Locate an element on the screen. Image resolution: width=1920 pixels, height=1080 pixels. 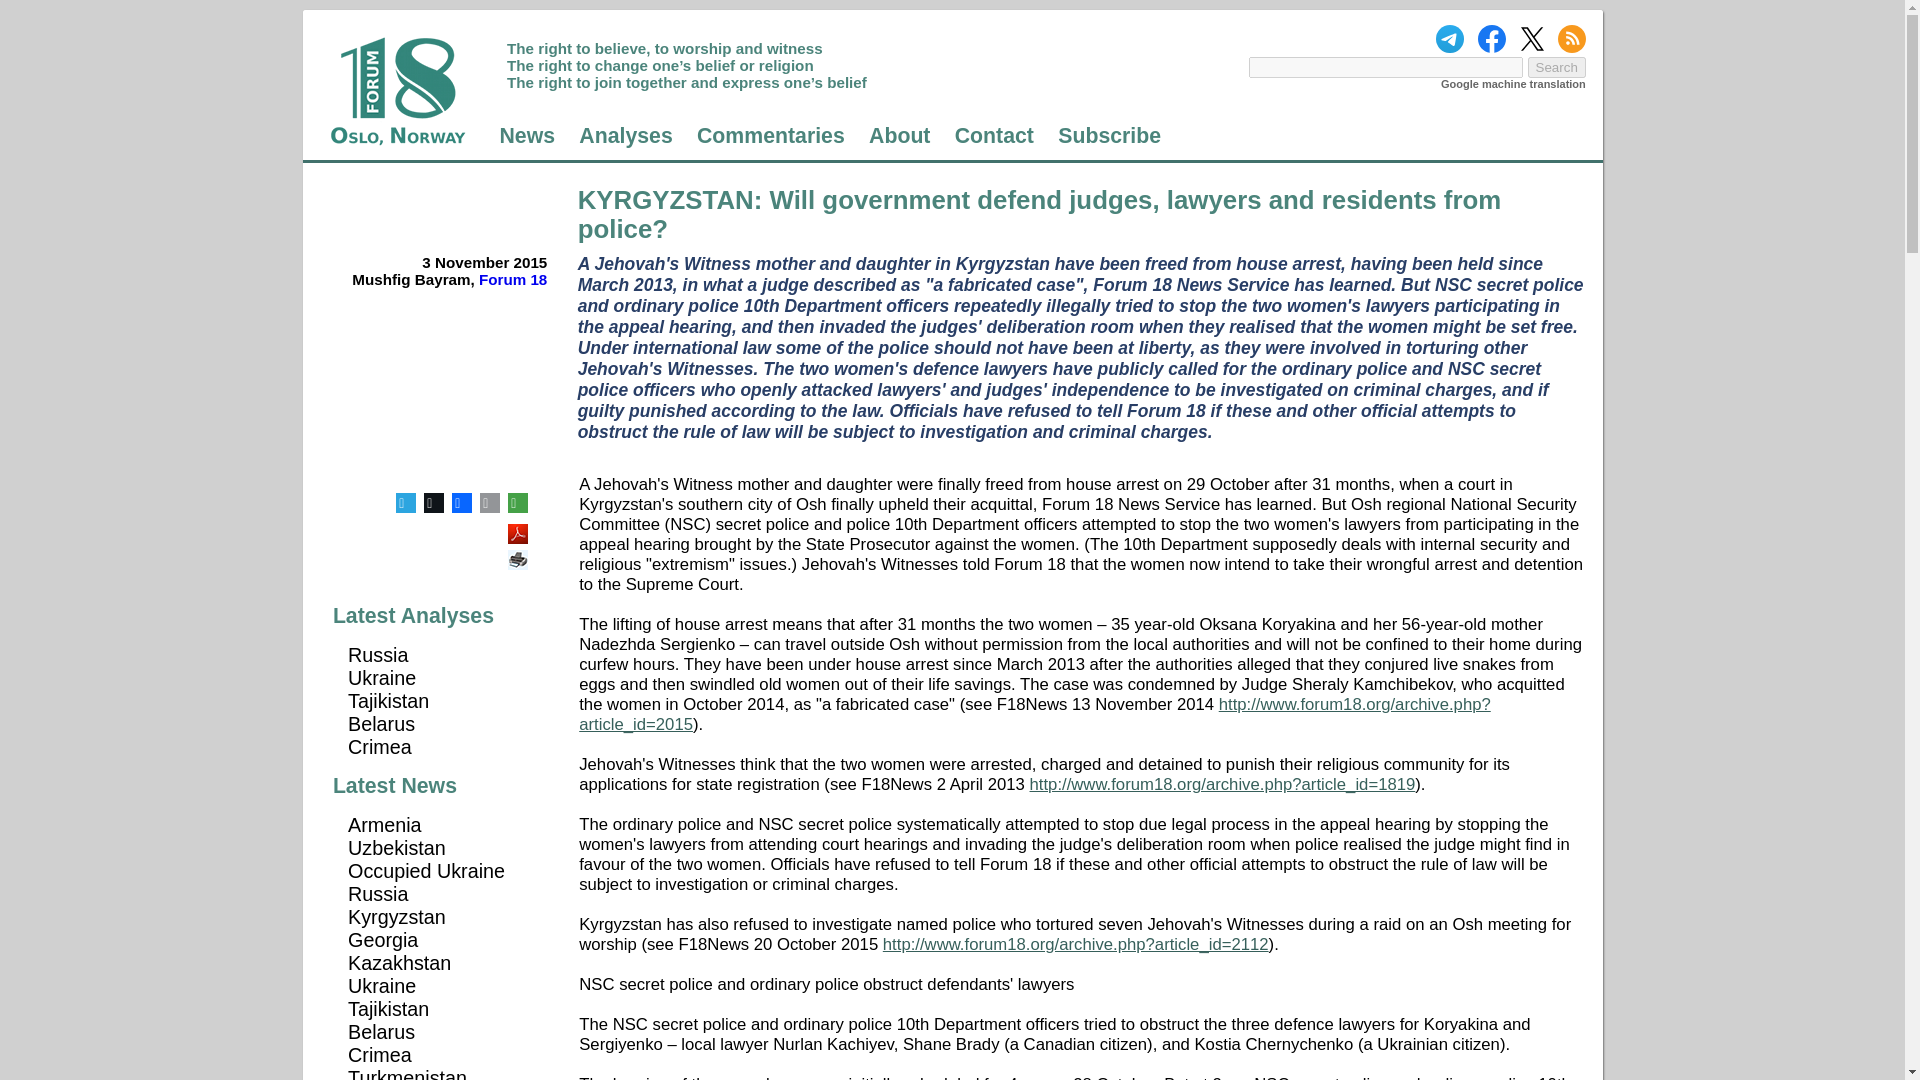
Print is located at coordinates (520, 552).